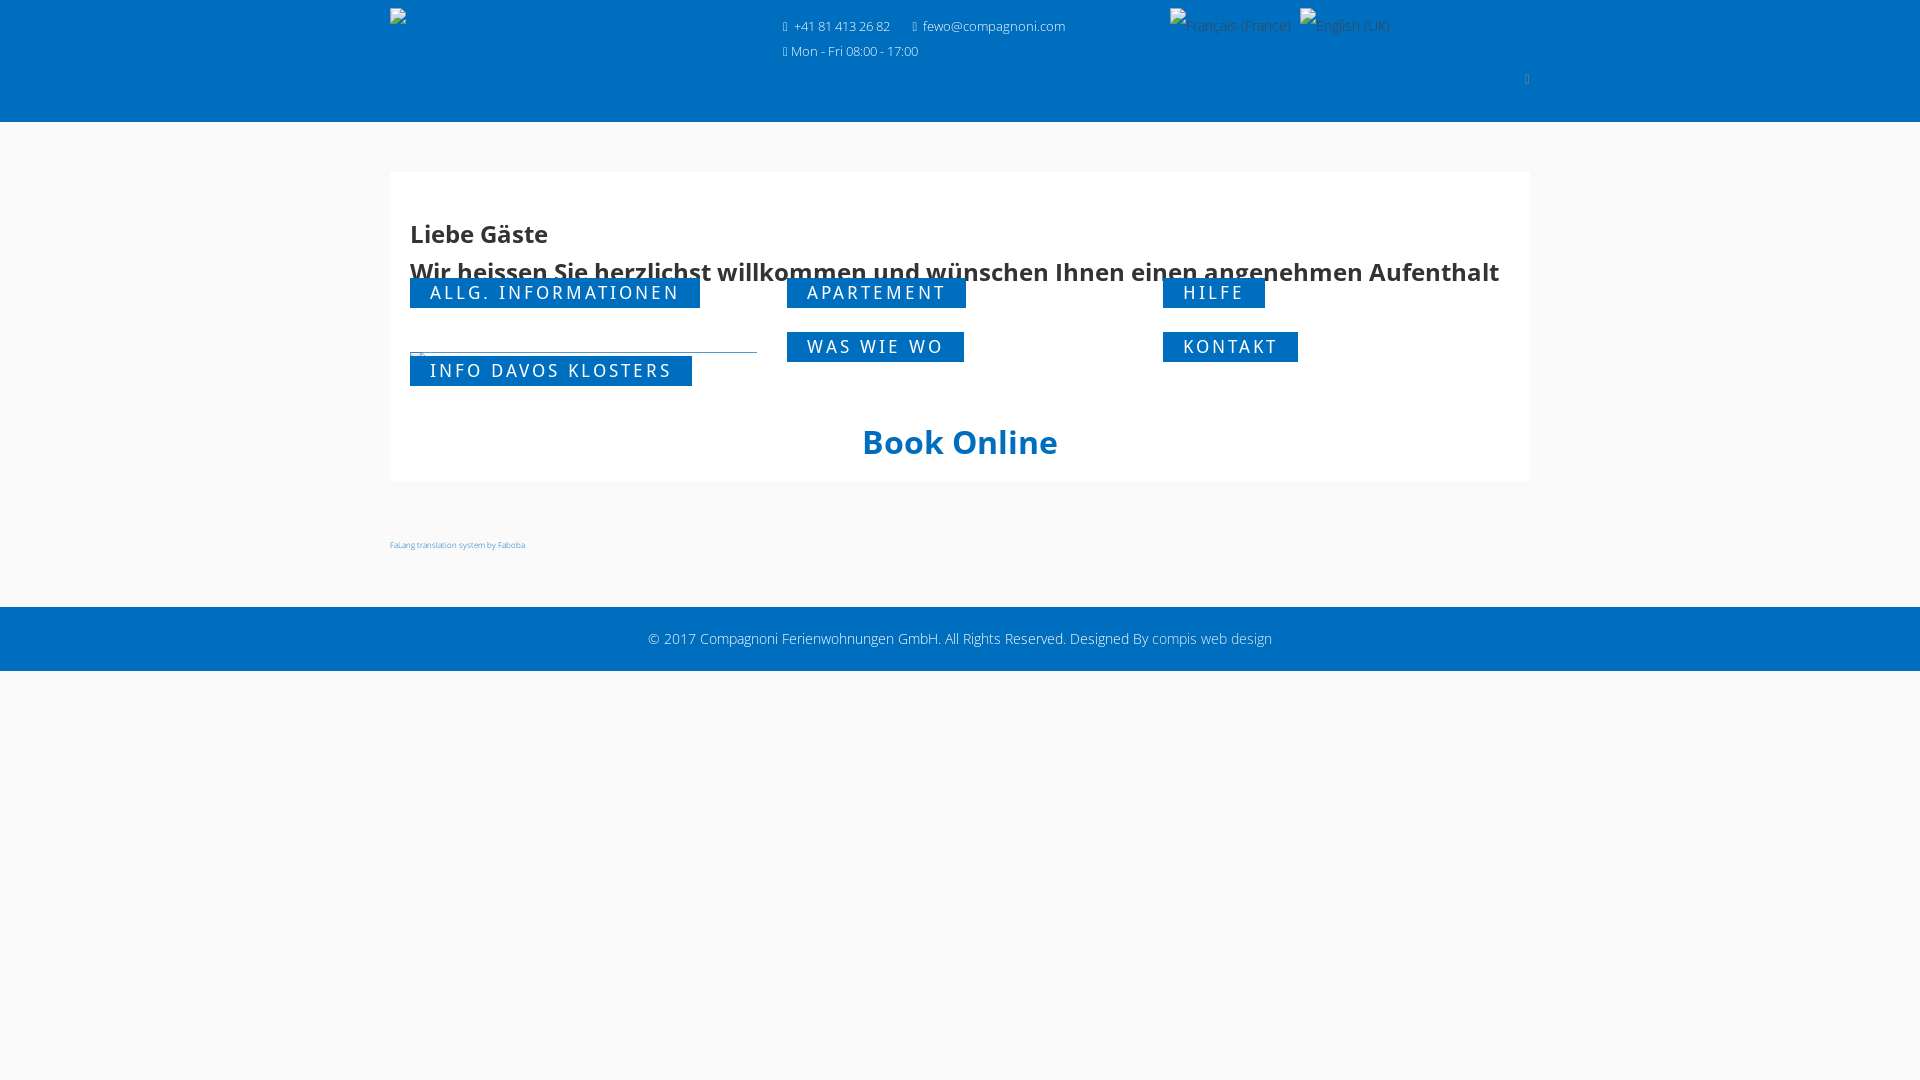 The image size is (1920, 1080). I want to click on HILFE
 , so click(1336, 320).